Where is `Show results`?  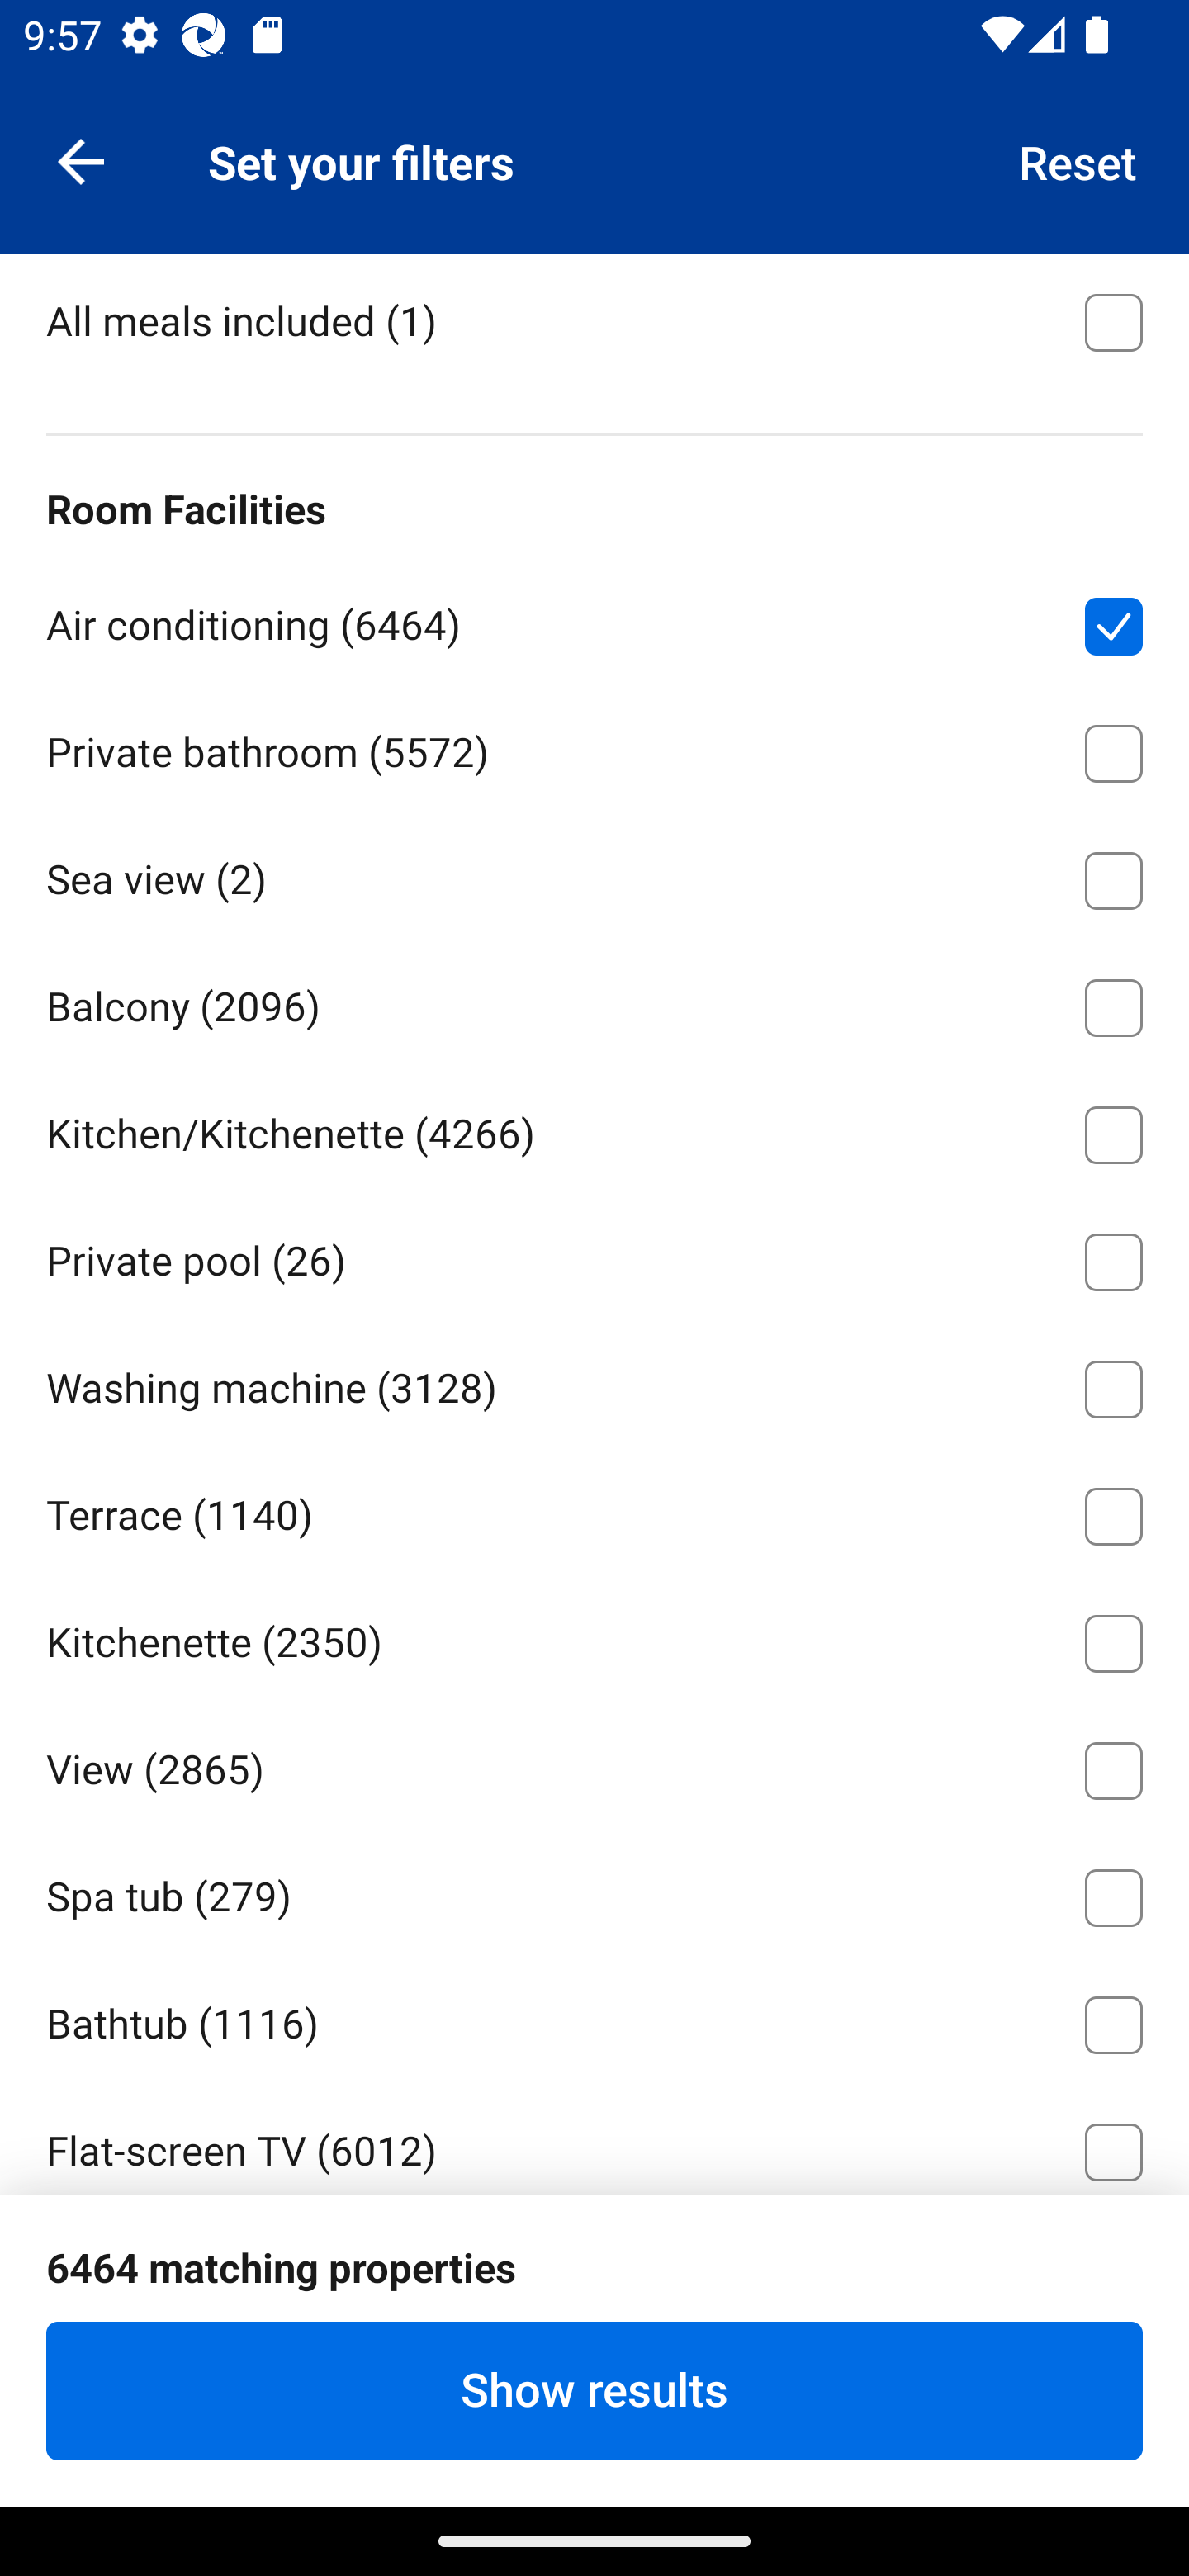
Show results is located at coordinates (594, 2390).